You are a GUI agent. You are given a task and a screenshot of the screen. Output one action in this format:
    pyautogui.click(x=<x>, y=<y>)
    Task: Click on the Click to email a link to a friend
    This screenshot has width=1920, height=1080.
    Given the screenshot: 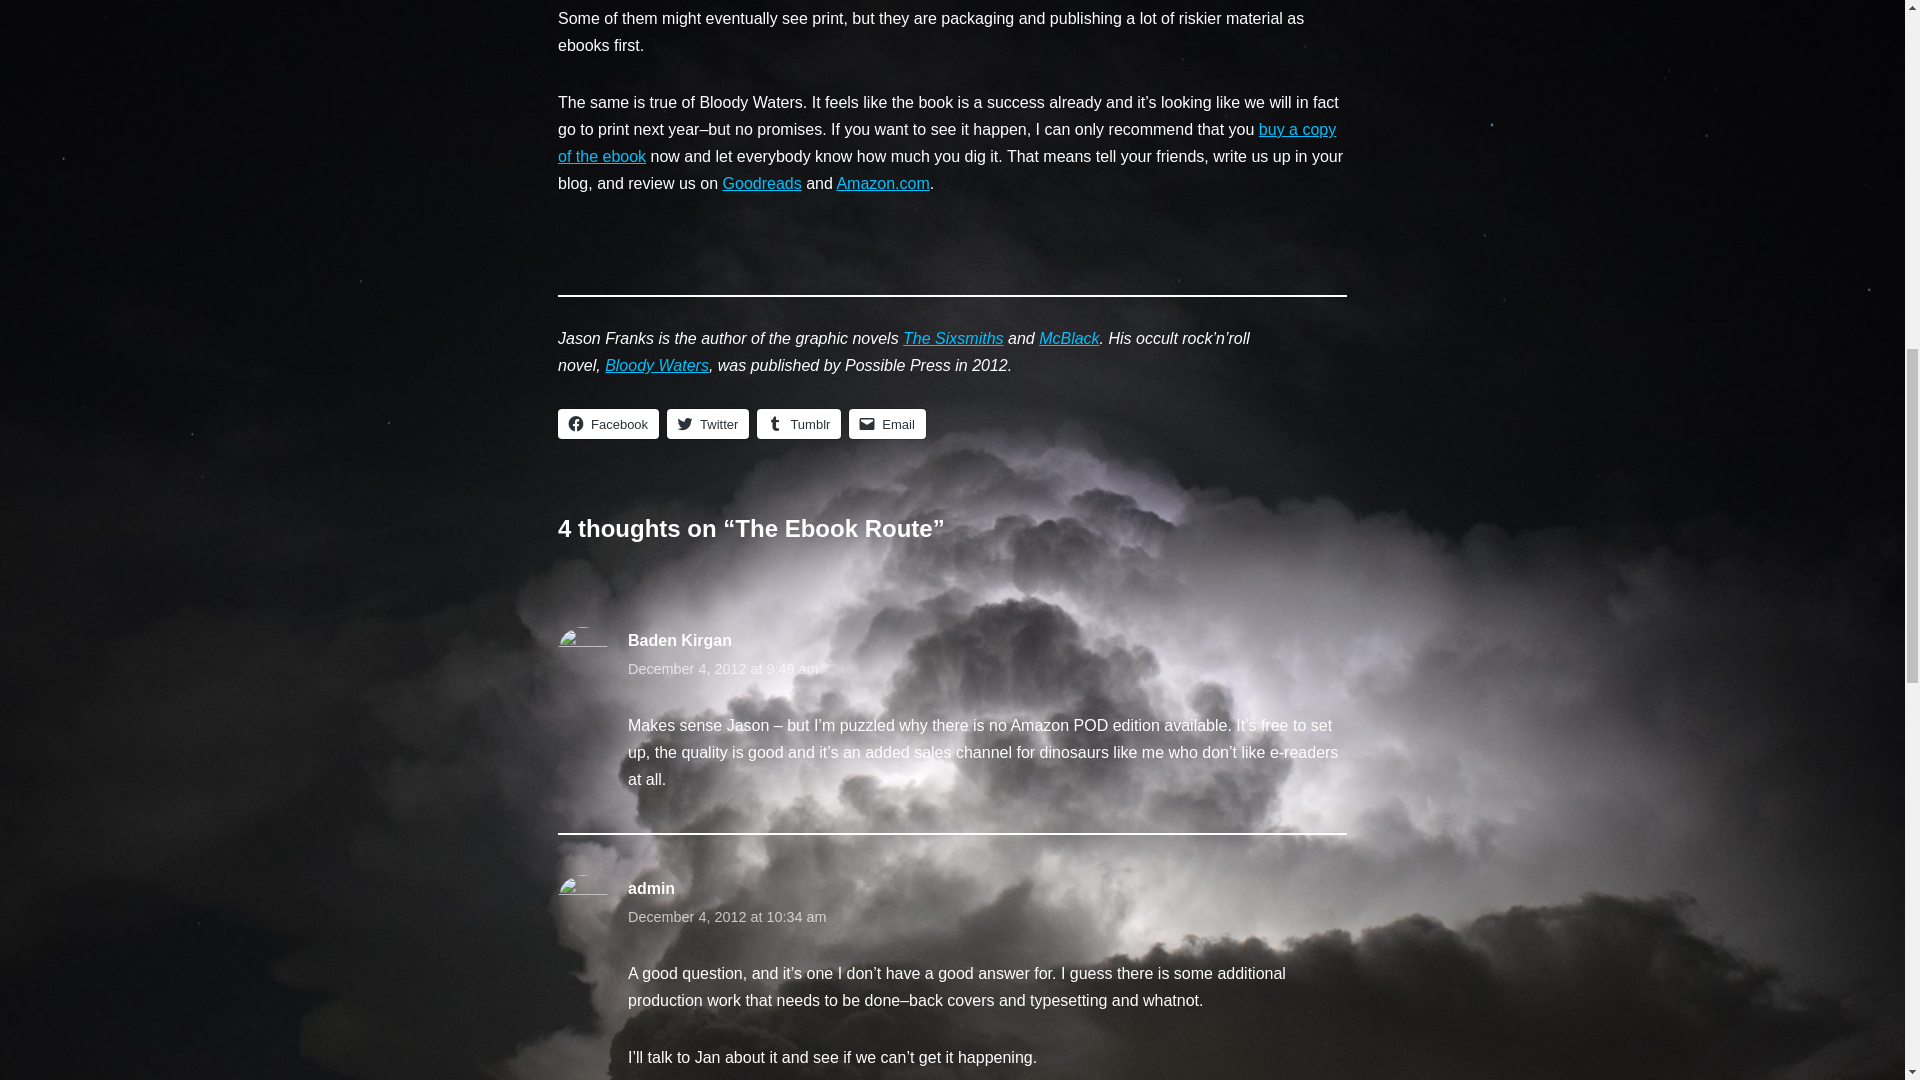 What is the action you would take?
    pyautogui.click(x=886, y=424)
    